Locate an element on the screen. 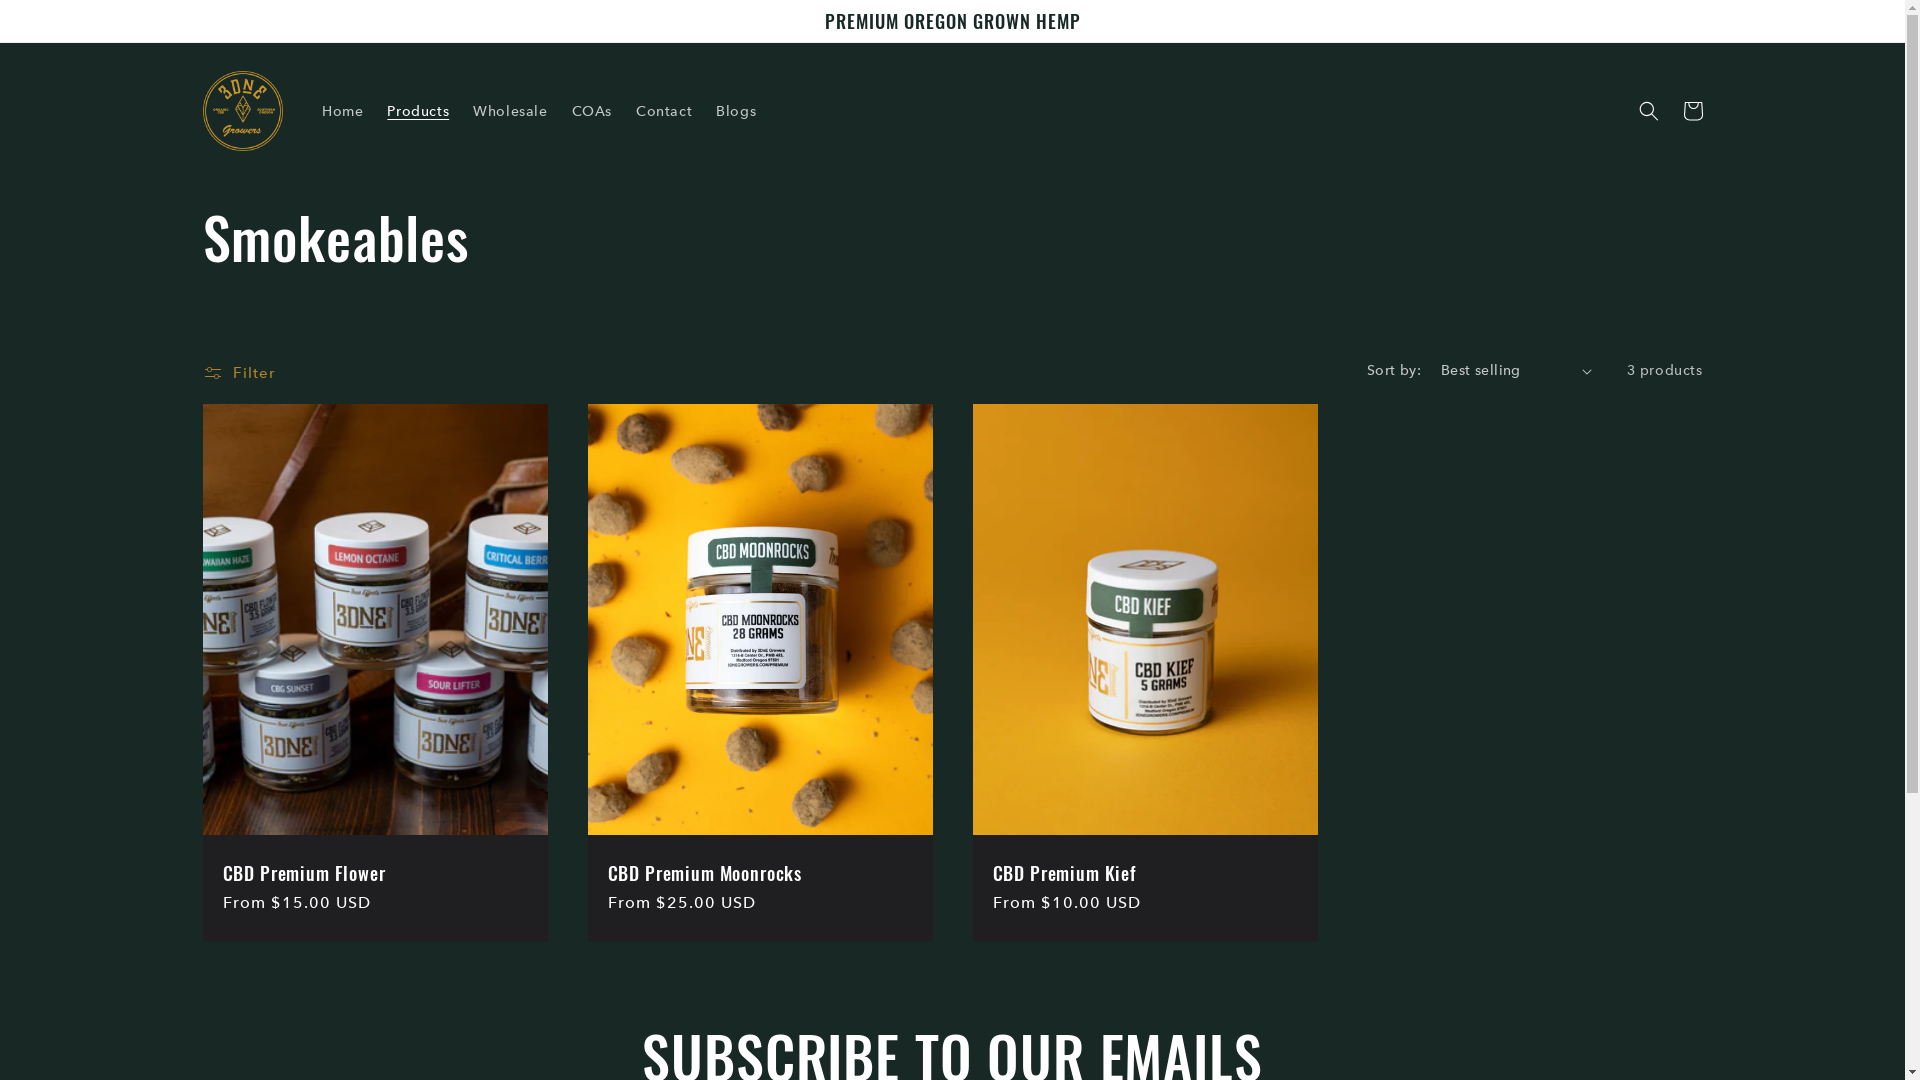 This screenshot has height=1080, width=1920. Blogs is located at coordinates (736, 111).